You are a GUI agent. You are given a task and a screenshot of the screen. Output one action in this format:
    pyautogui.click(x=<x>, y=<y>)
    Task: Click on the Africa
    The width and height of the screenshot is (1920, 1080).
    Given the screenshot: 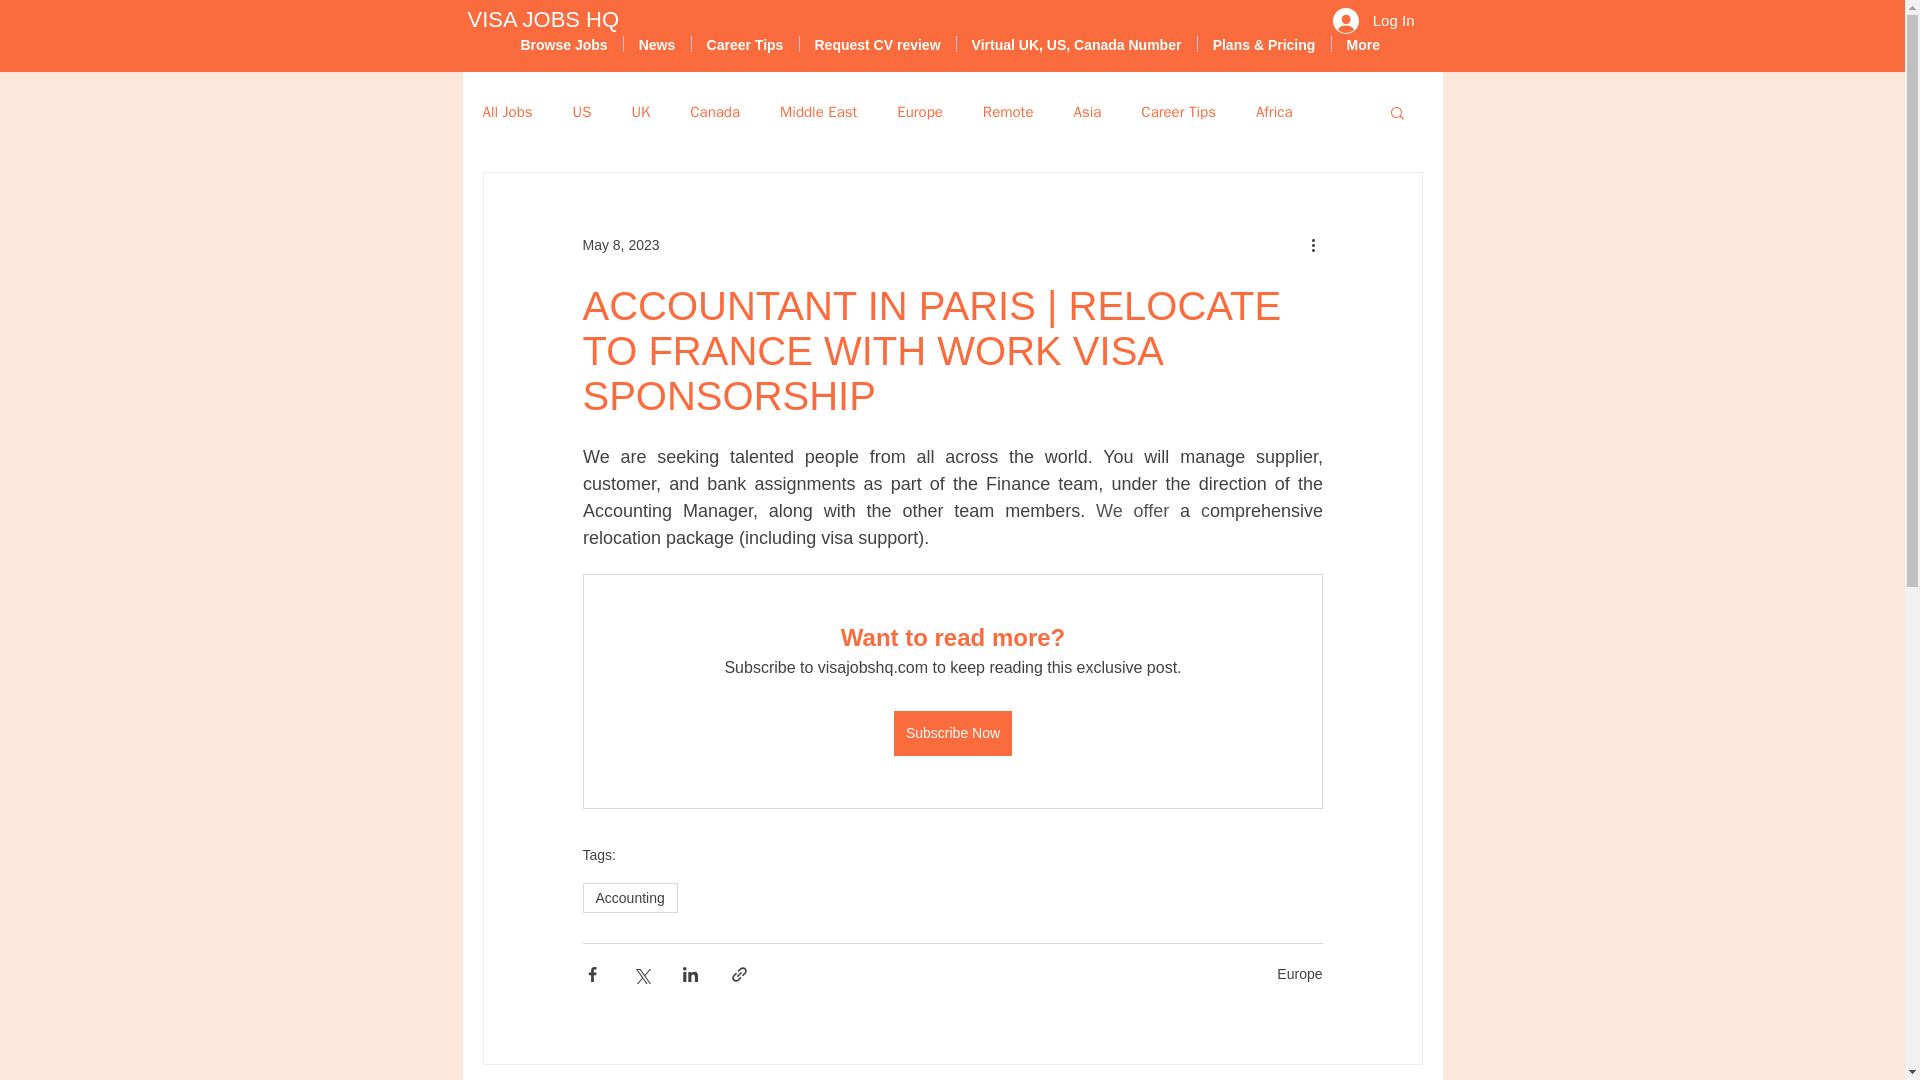 What is the action you would take?
    pyautogui.click(x=1274, y=110)
    